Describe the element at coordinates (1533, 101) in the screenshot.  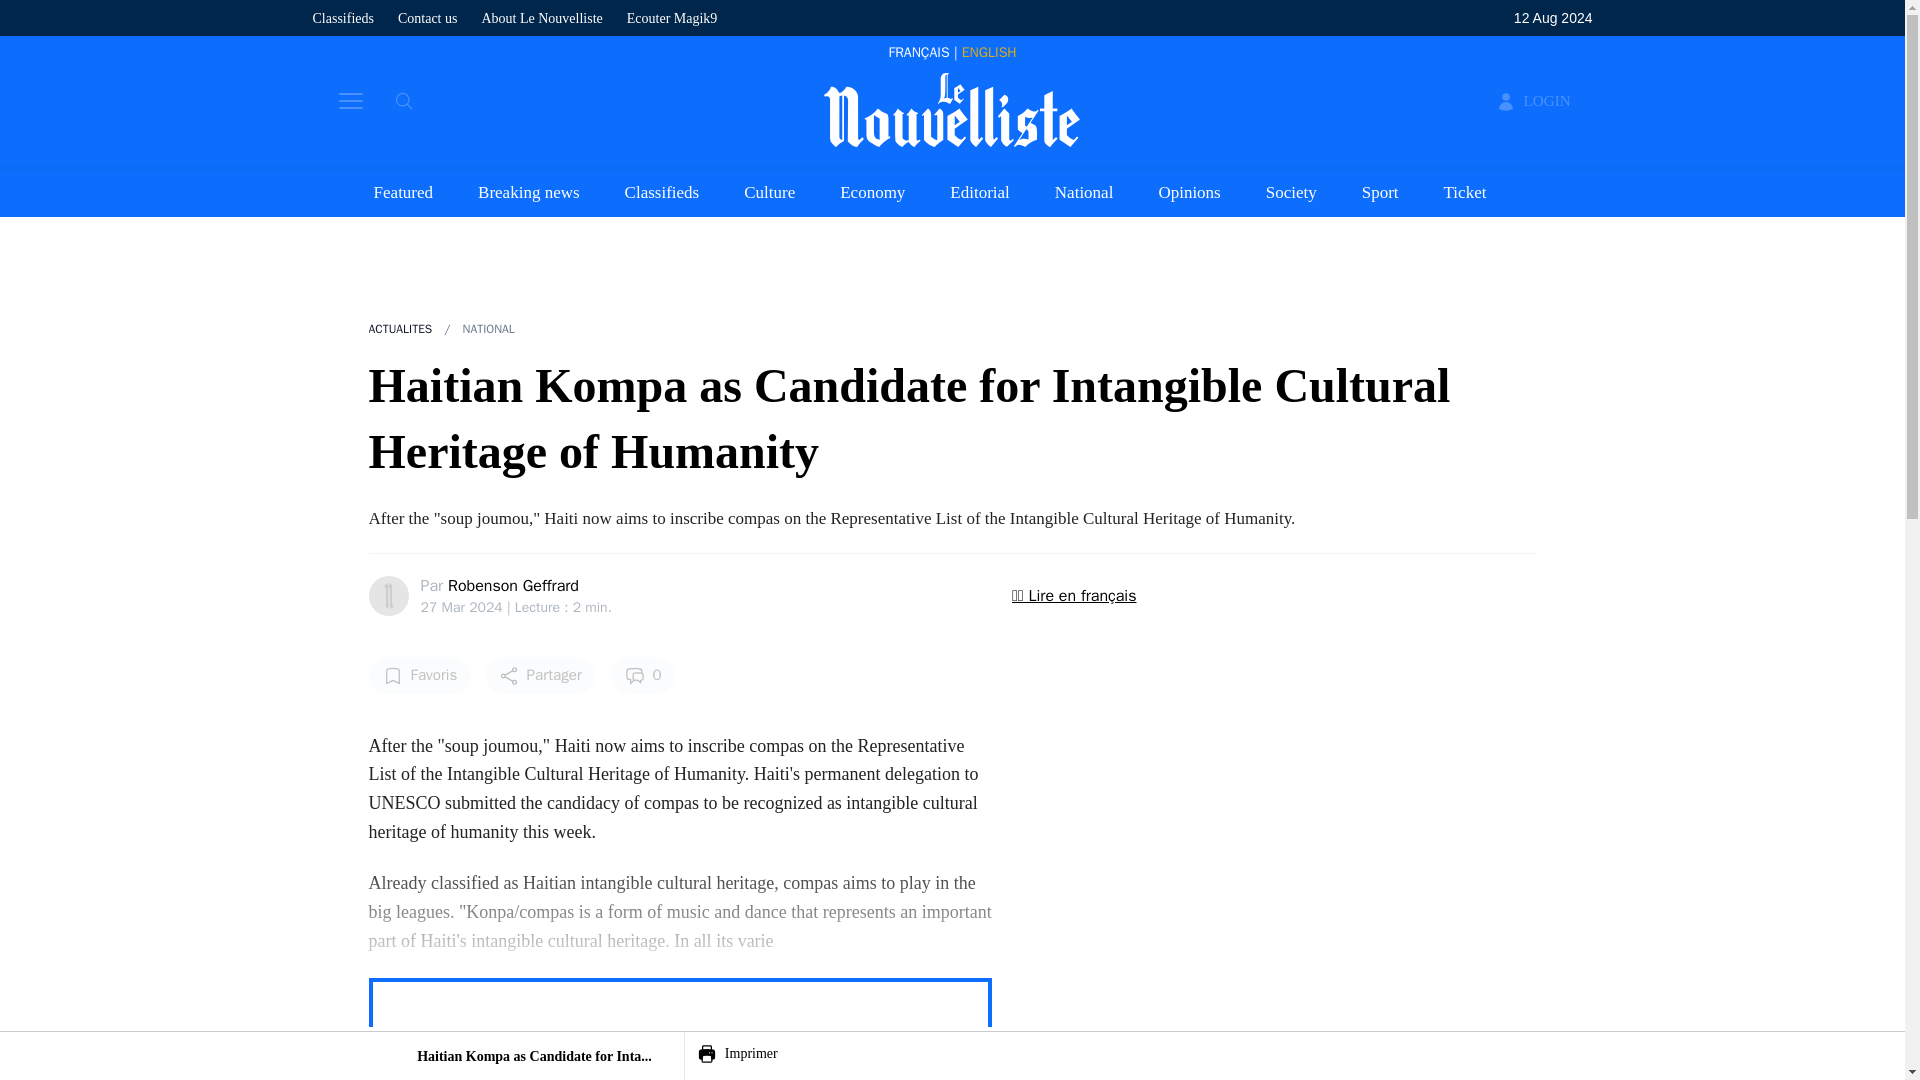
I see `LOGIN` at that location.